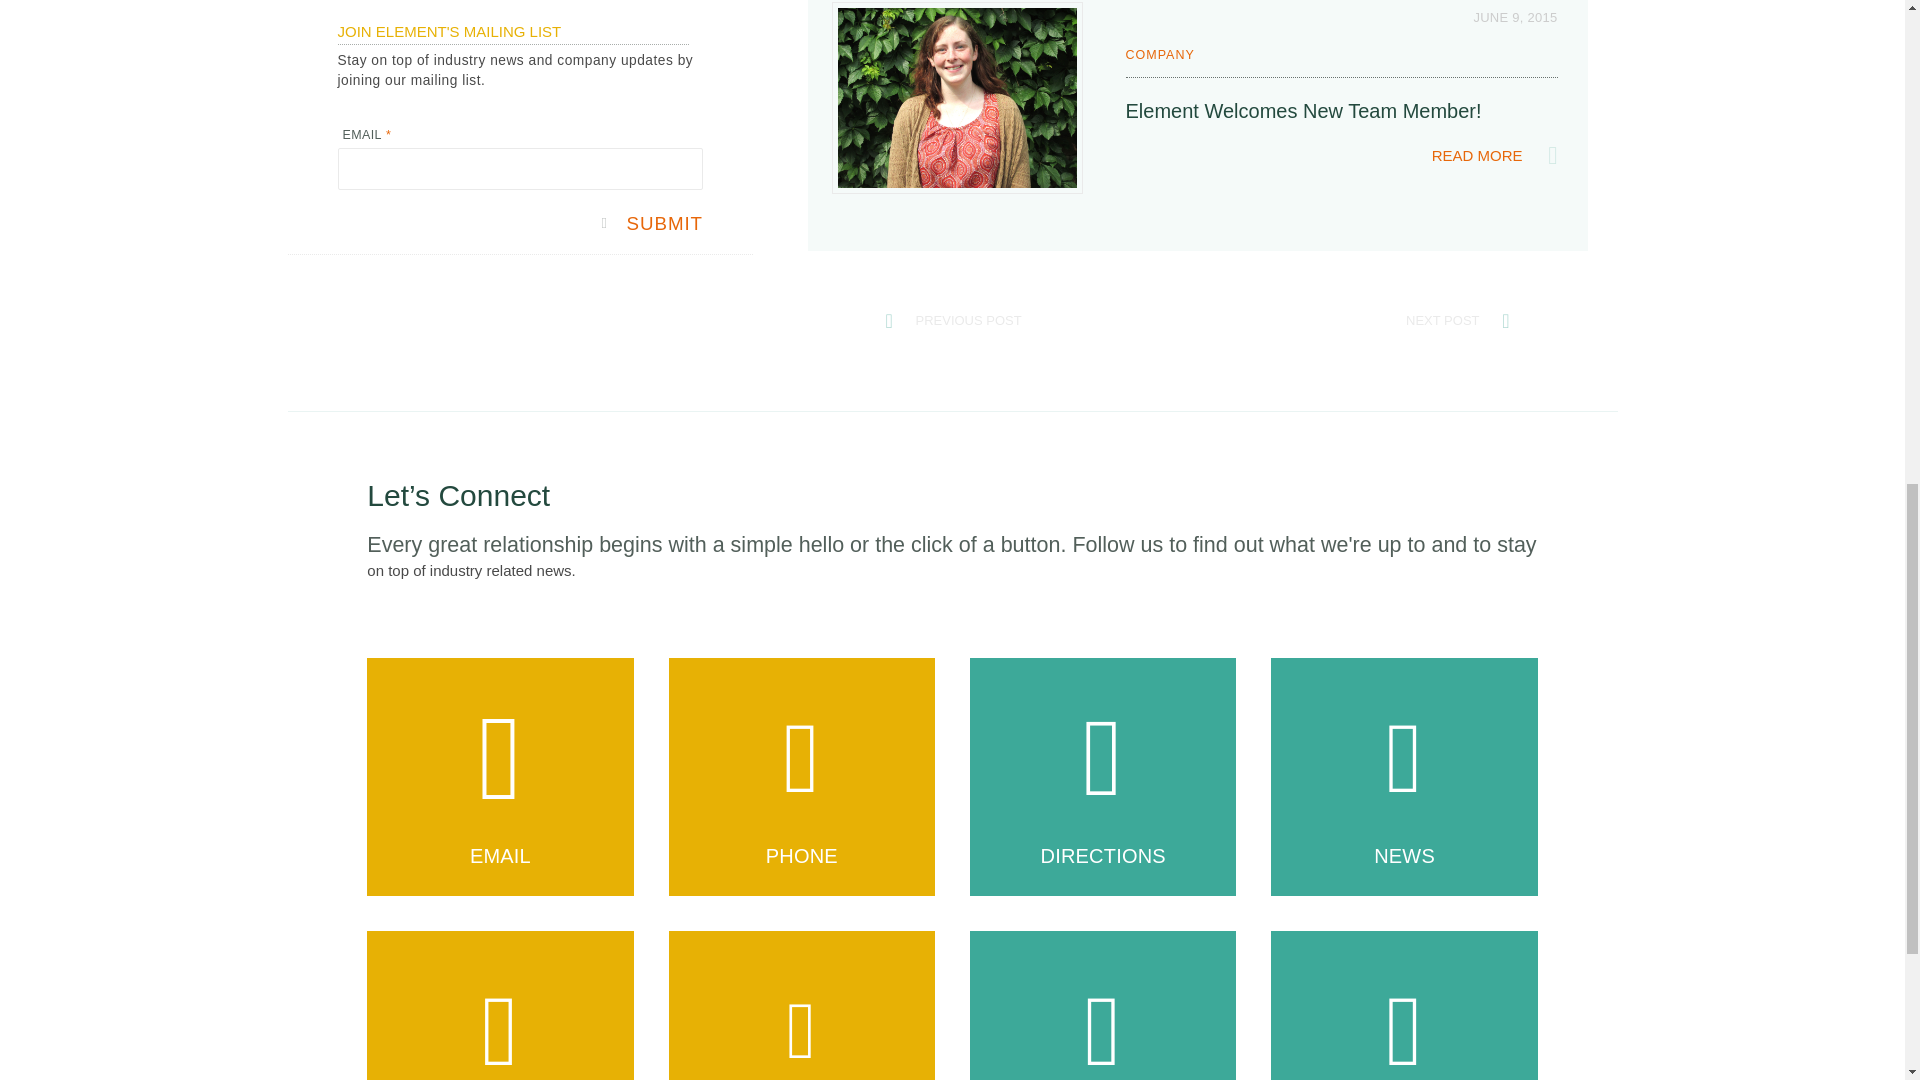  I want to click on NEWS, so click(1404, 776).